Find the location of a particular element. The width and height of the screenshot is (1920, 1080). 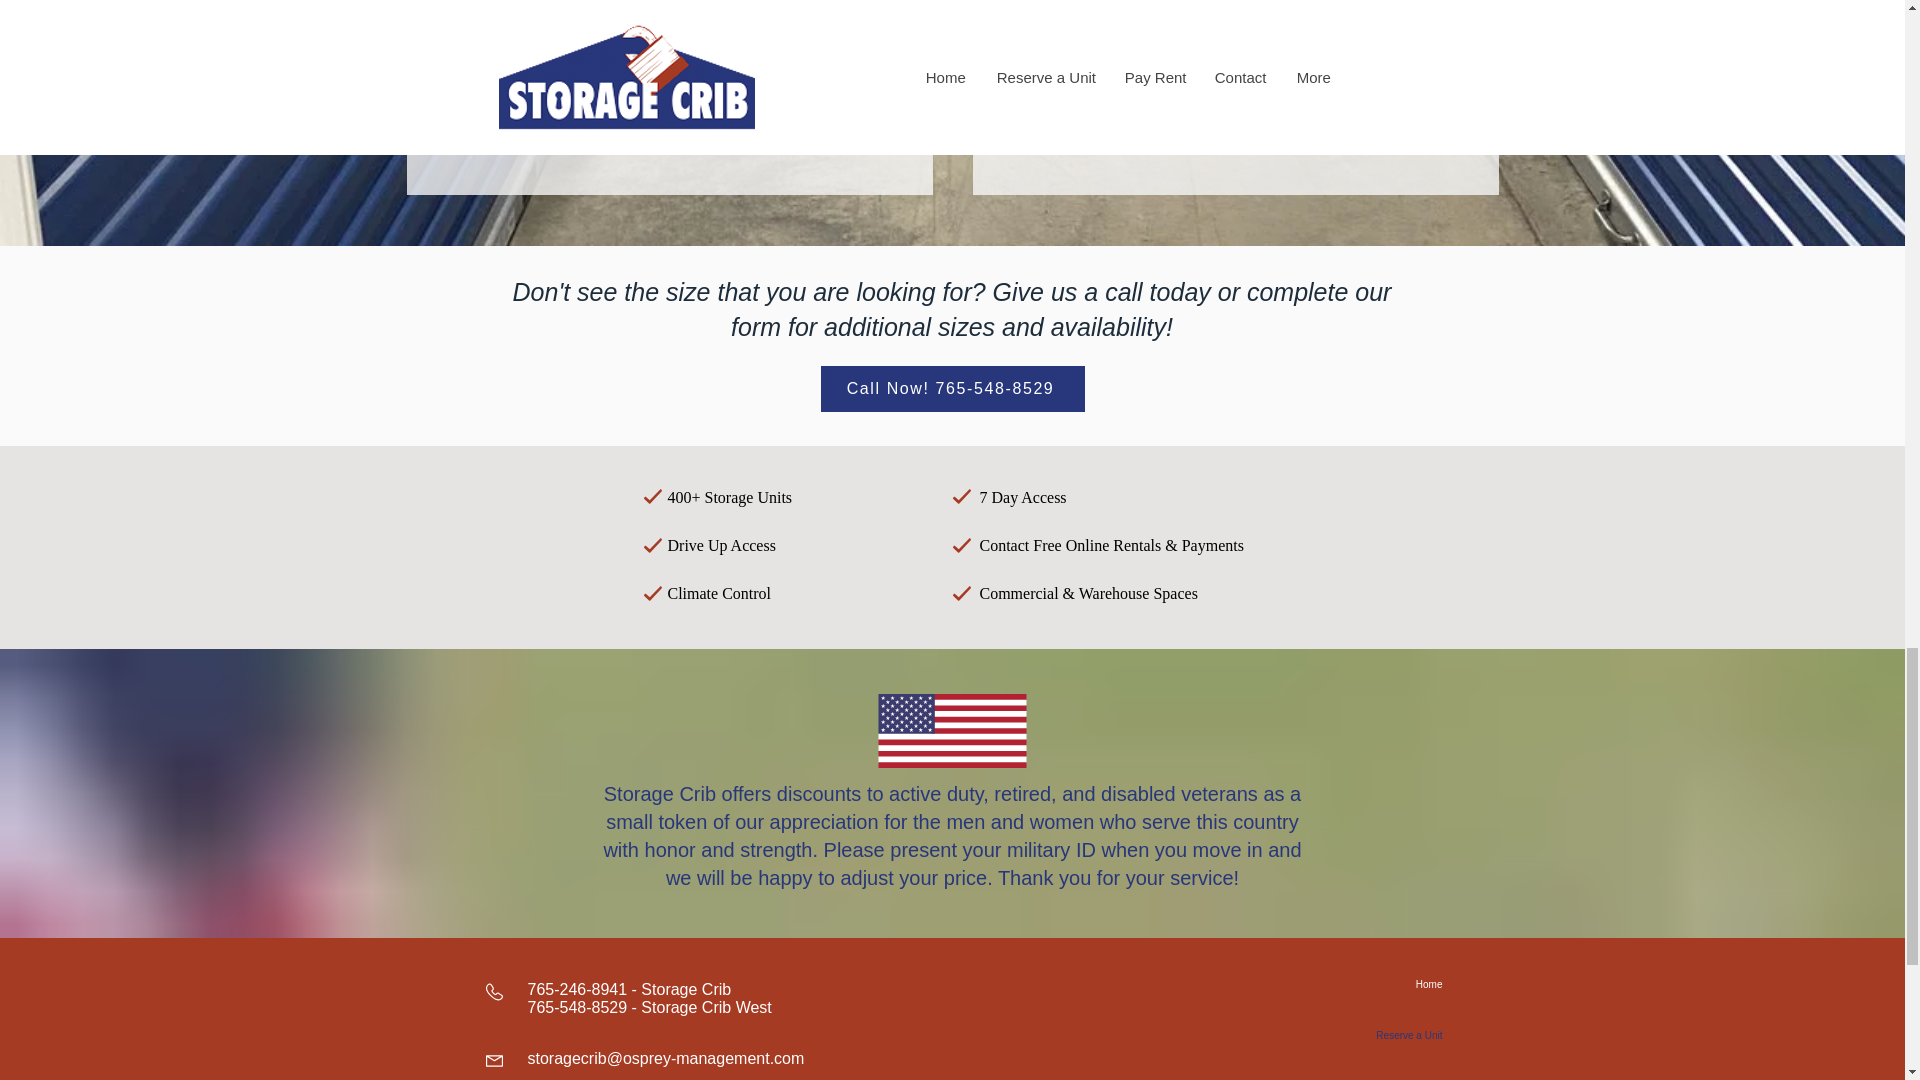

Home is located at coordinates (1372, 984).